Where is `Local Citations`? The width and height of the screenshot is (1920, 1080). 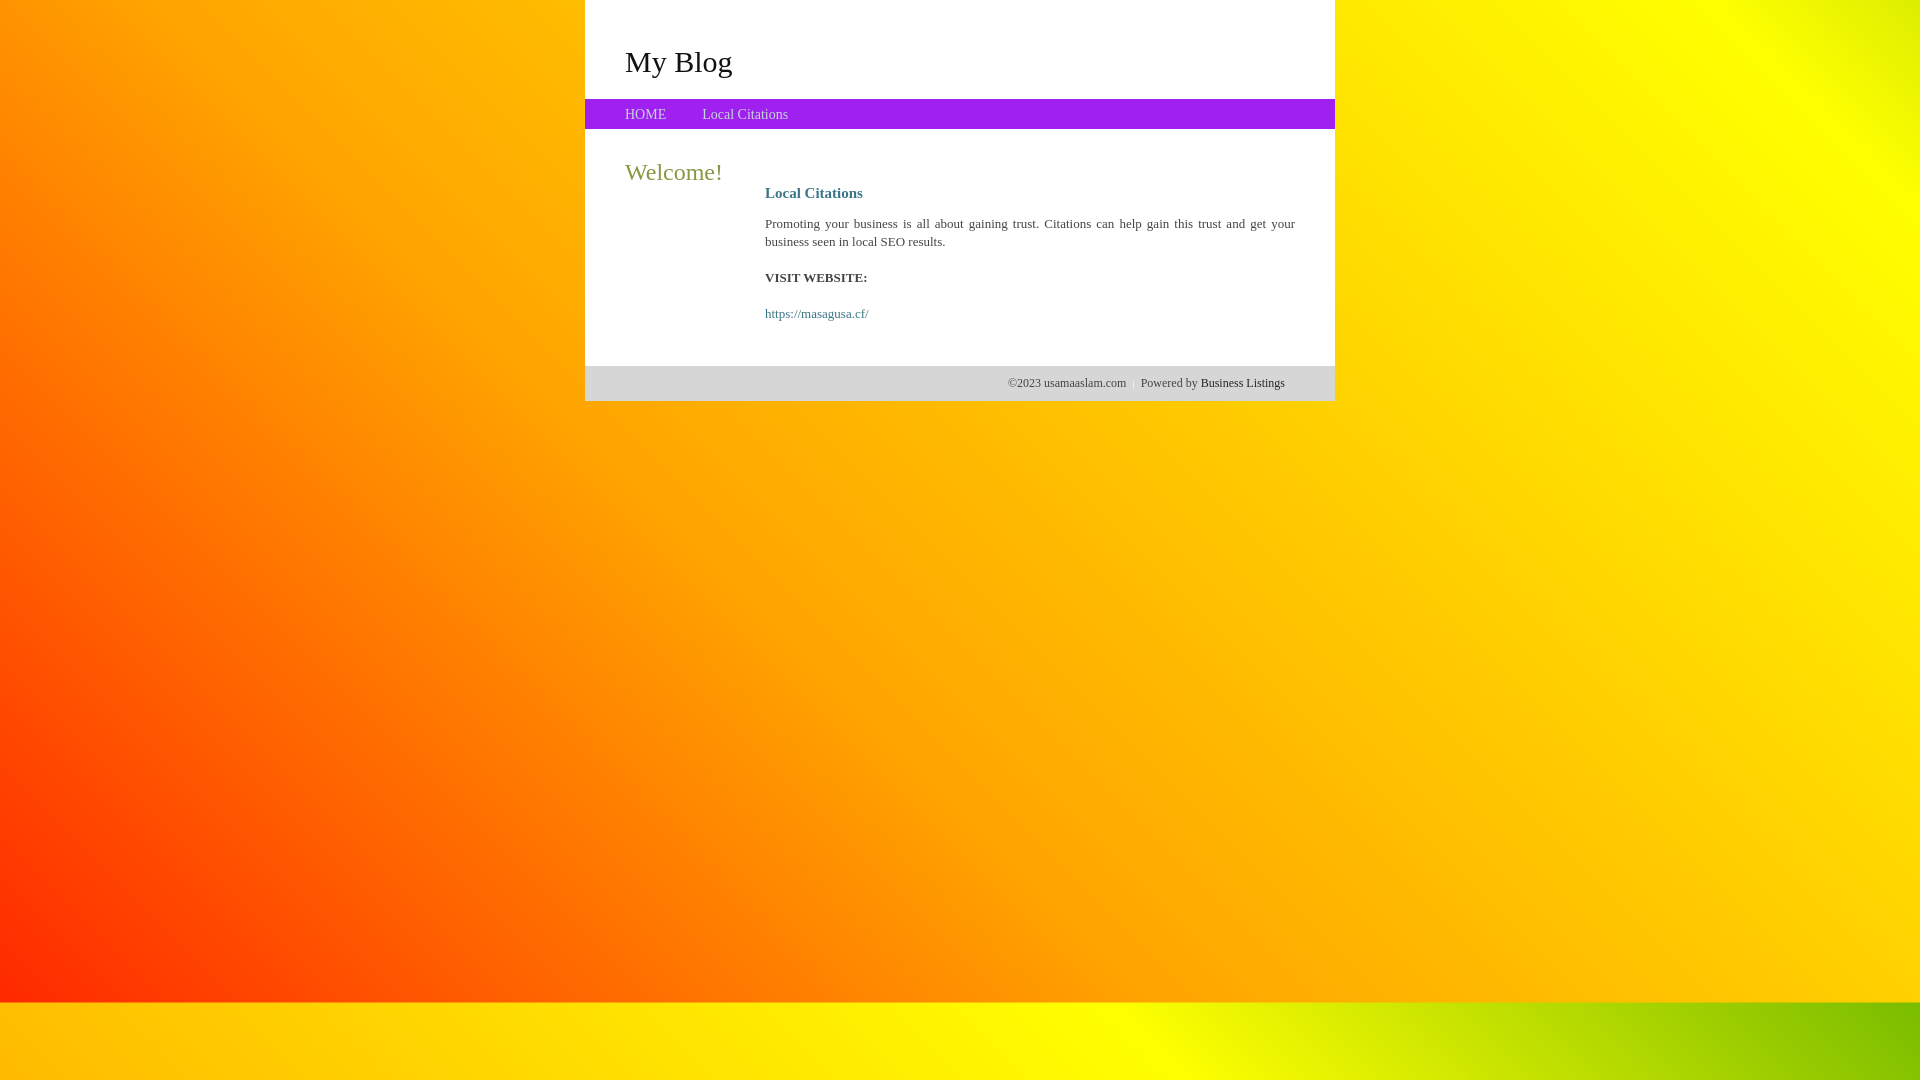
Local Citations is located at coordinates (745, 114).